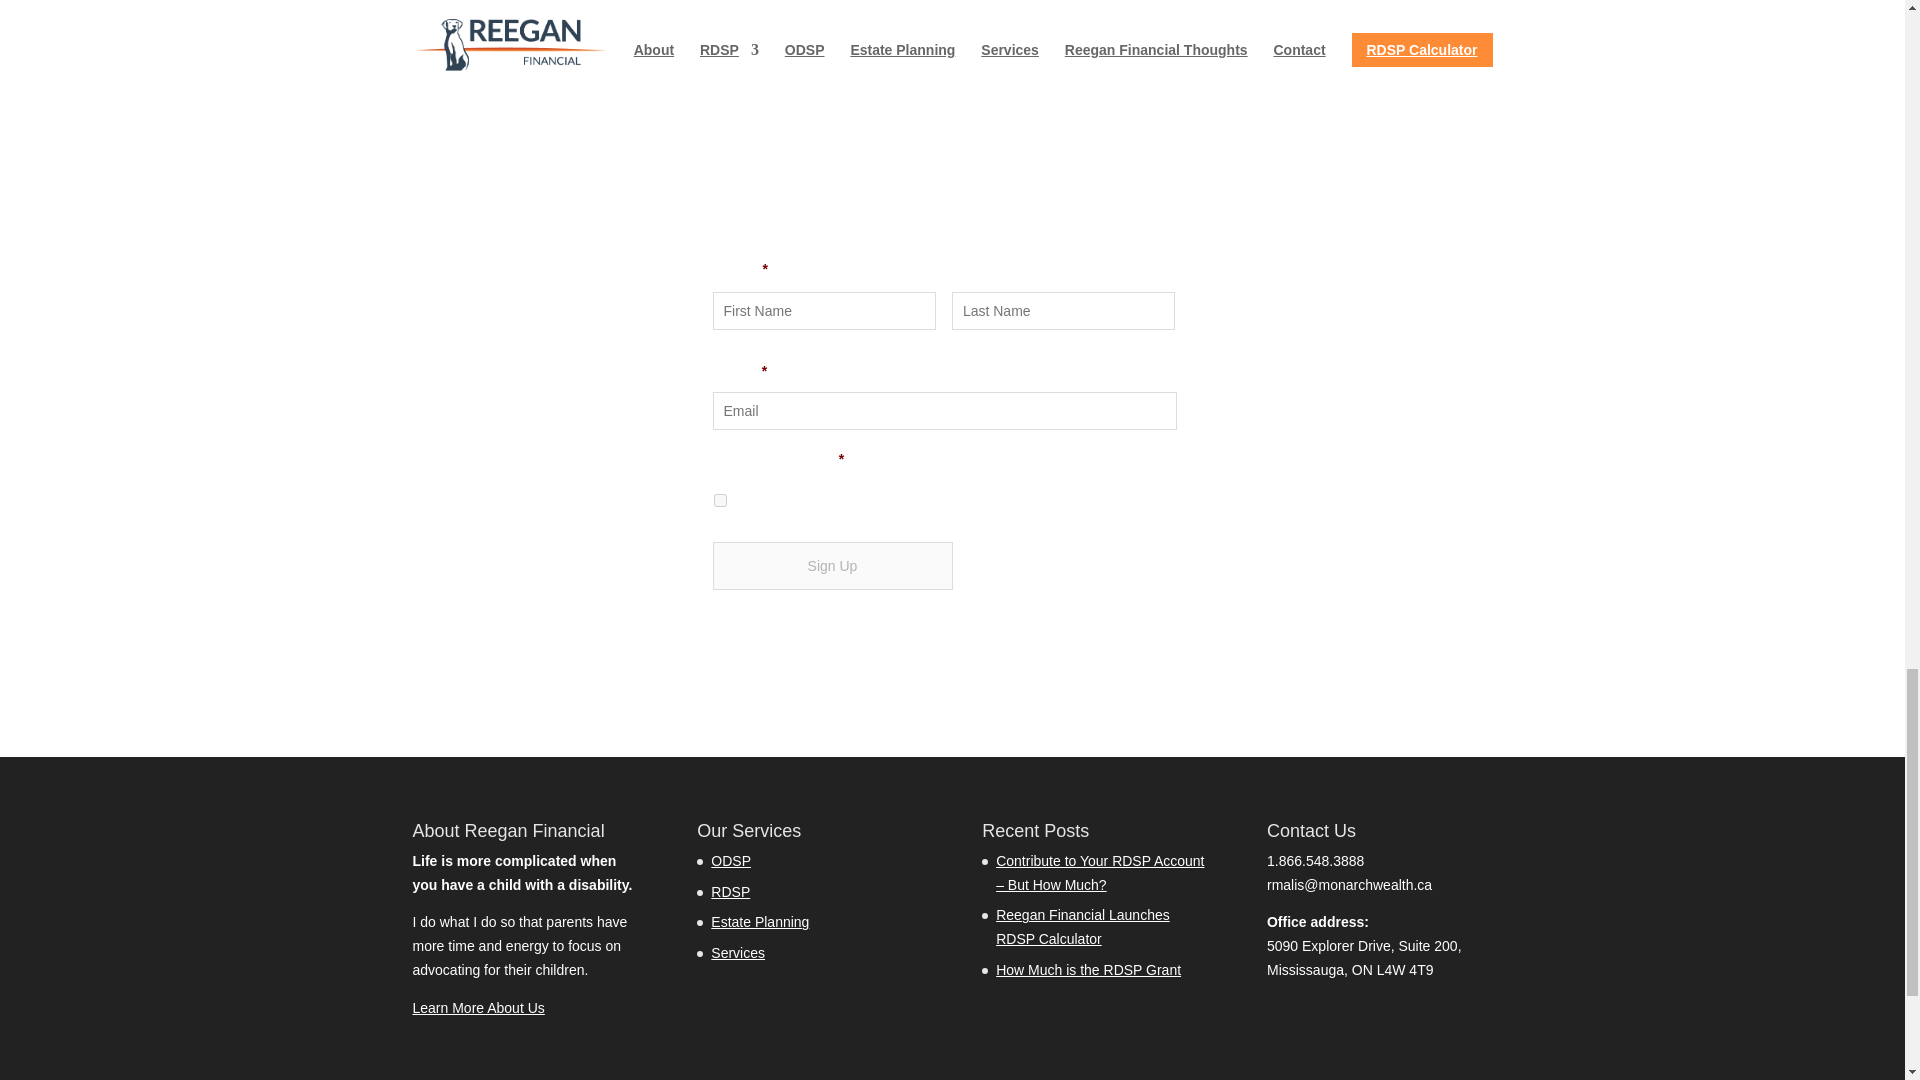  I want to click on Reegan Financial Launches RDSP Calculator, so click(1082, 927).